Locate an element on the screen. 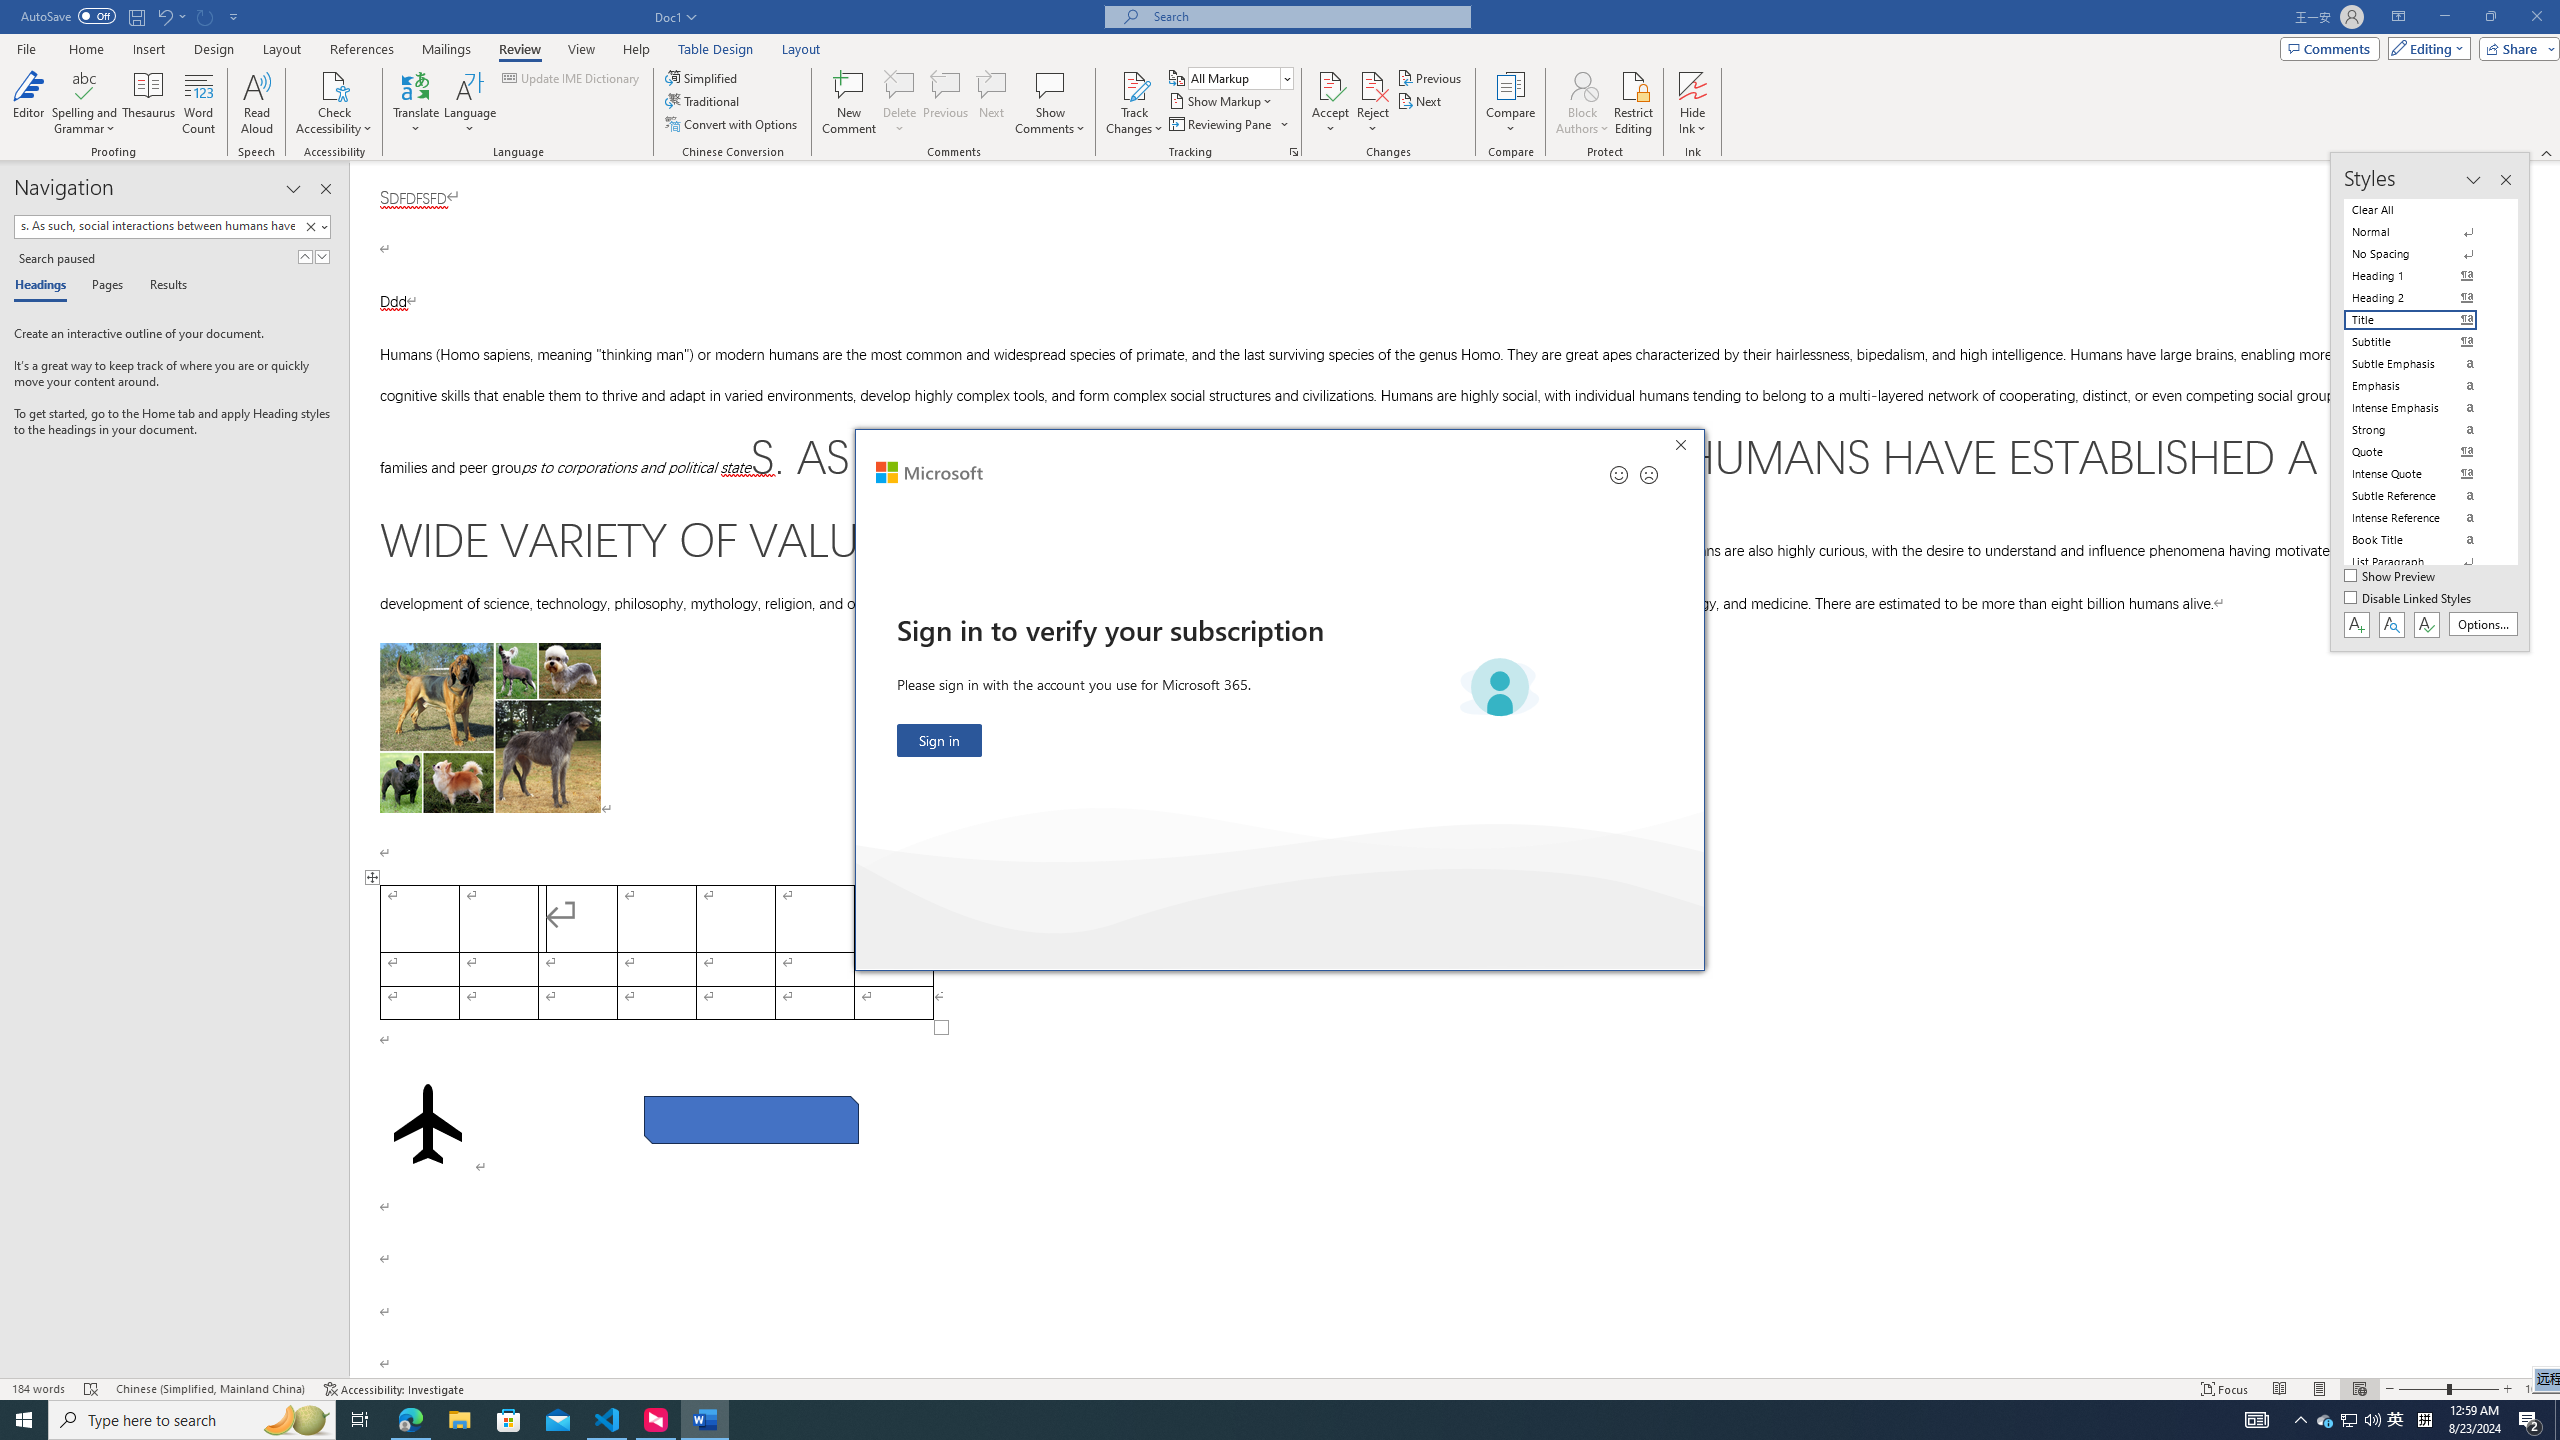 This screenshot has width=2560, height=1440. Spelling and Grammar is located at coordinates (86, 85).